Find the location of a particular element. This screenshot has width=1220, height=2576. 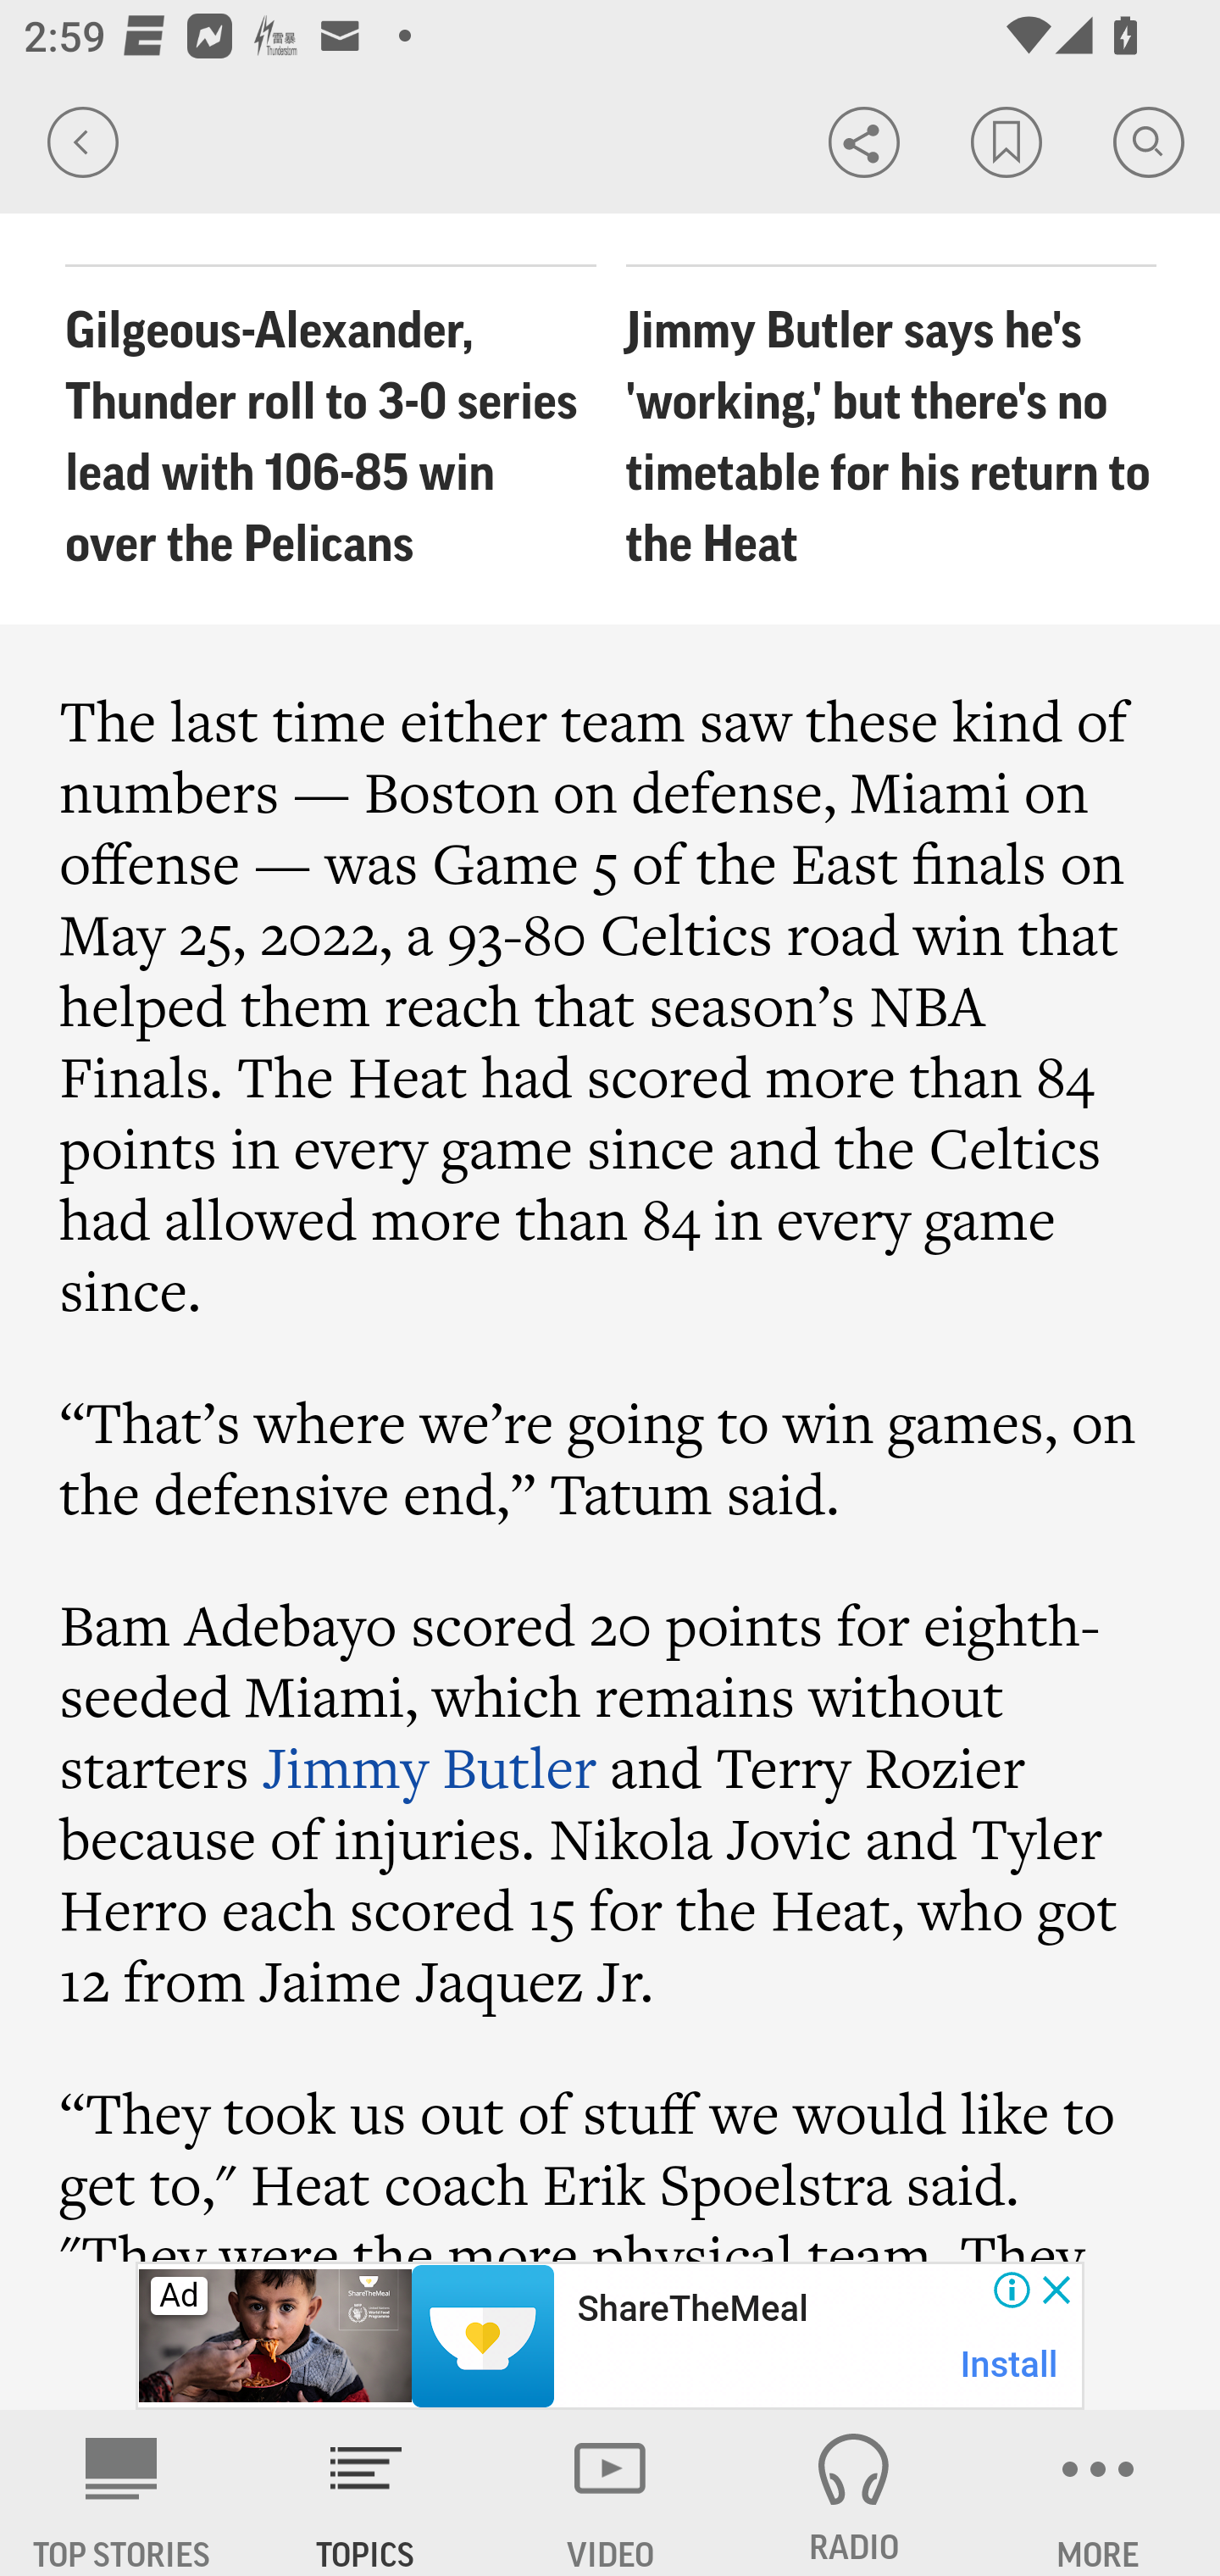

Install is located at coordinates (1010, 2364).